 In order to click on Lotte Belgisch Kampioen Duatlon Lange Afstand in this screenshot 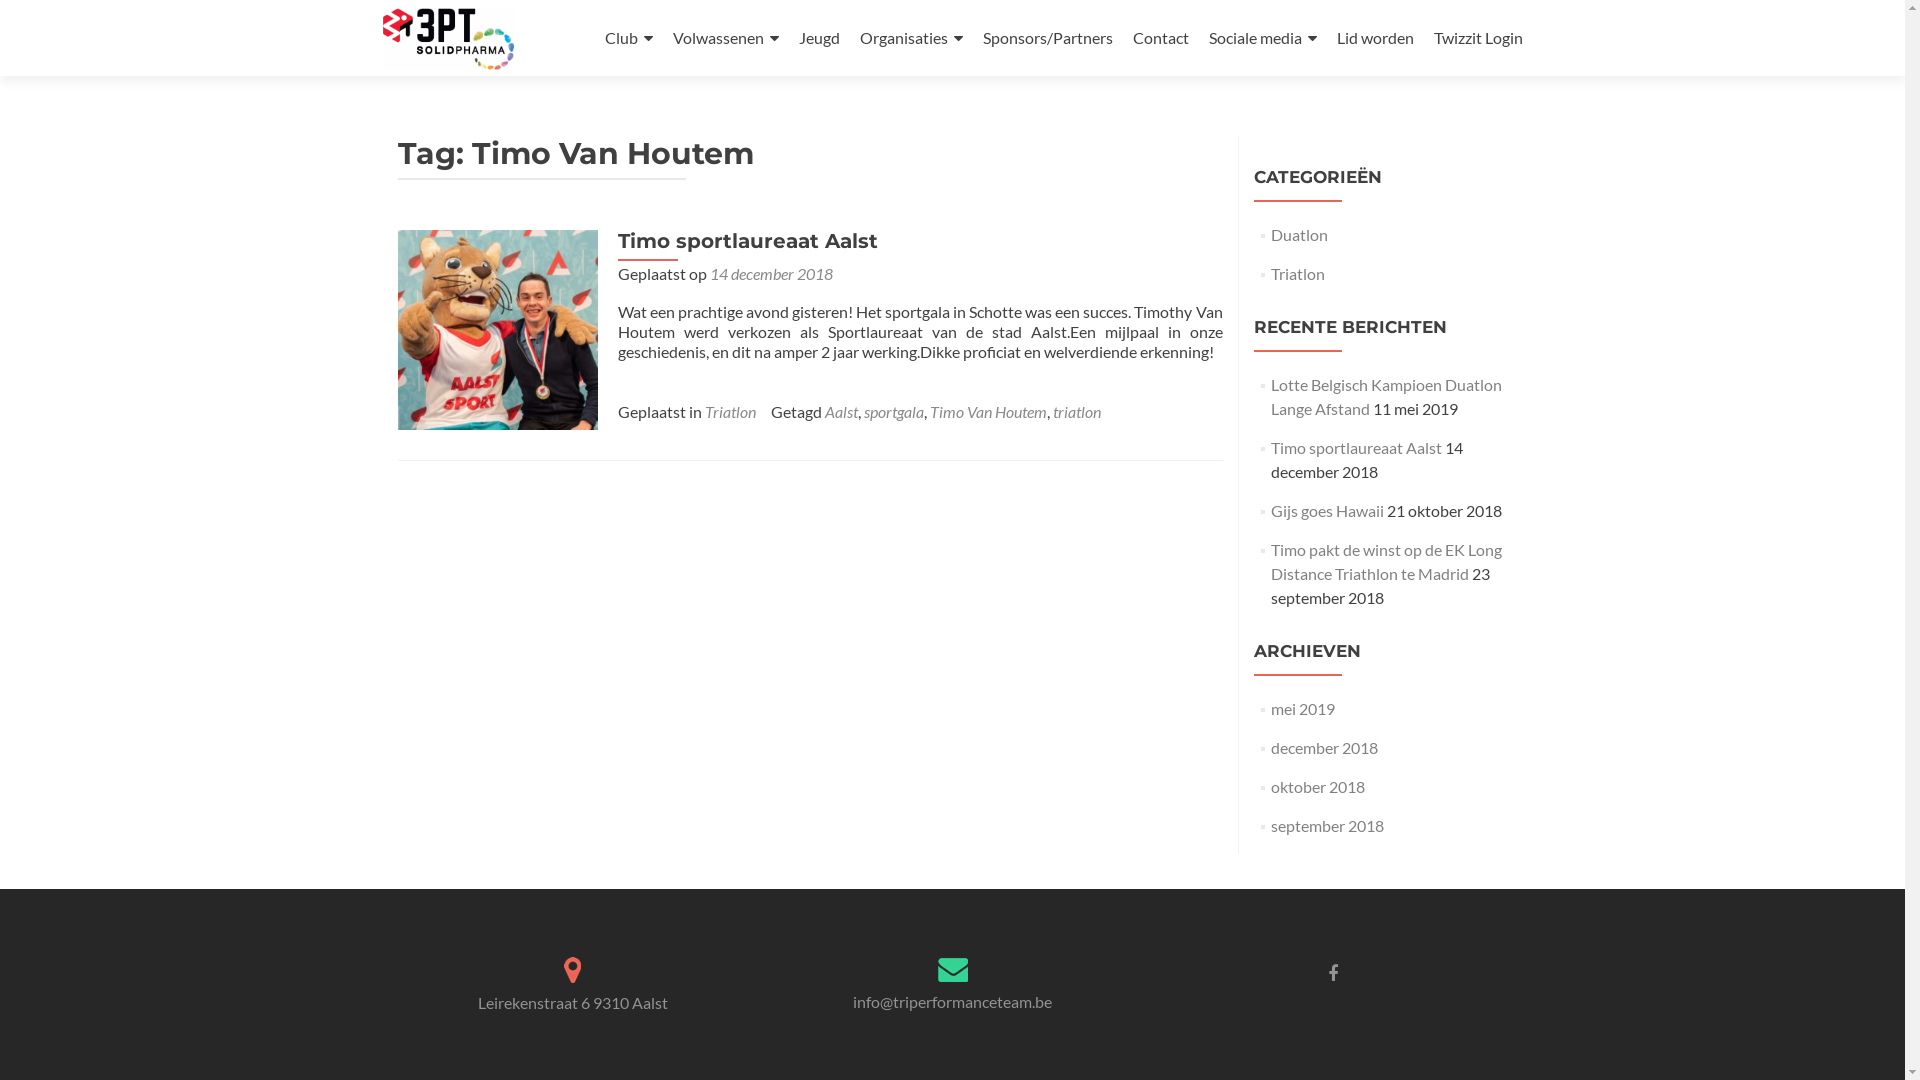, I will do `click(1386, 396)`.